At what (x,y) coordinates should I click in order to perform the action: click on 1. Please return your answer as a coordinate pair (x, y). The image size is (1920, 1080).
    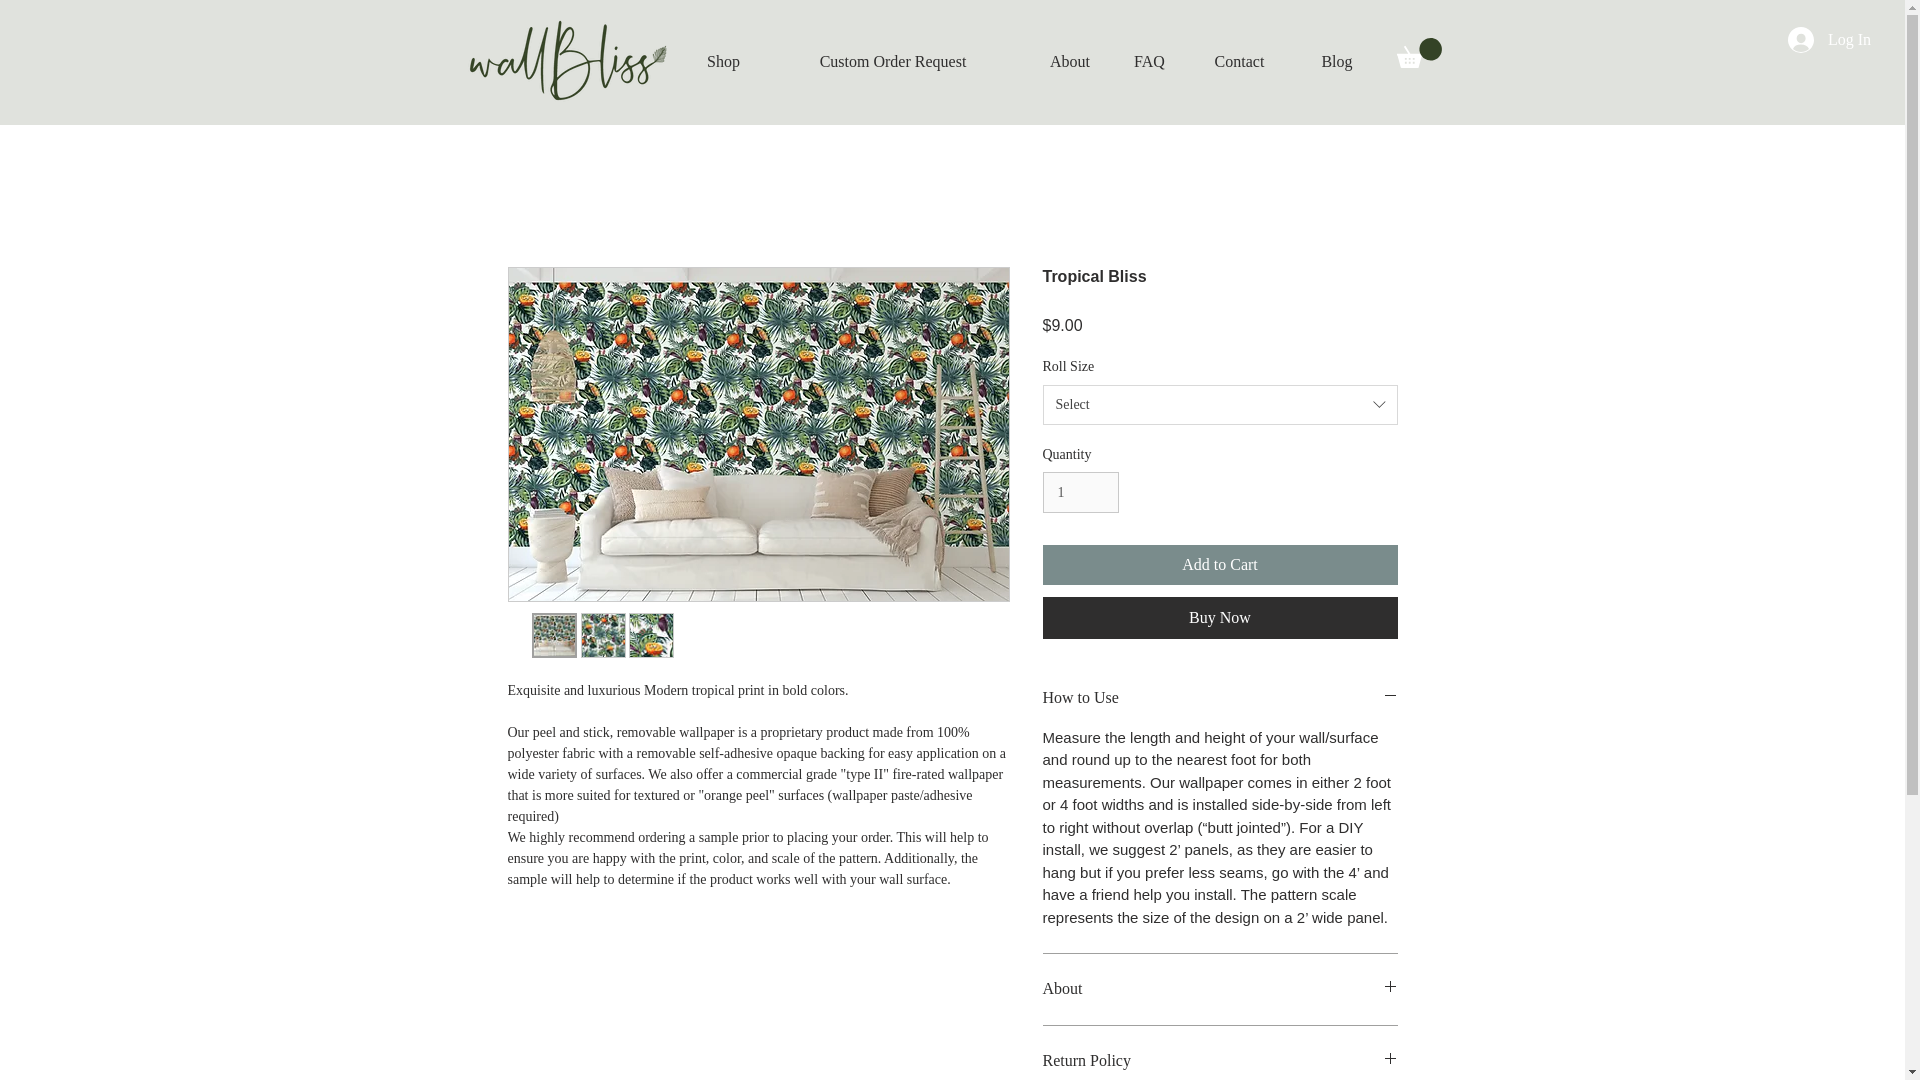
    Looking at the image, I should click on (1080, 492).